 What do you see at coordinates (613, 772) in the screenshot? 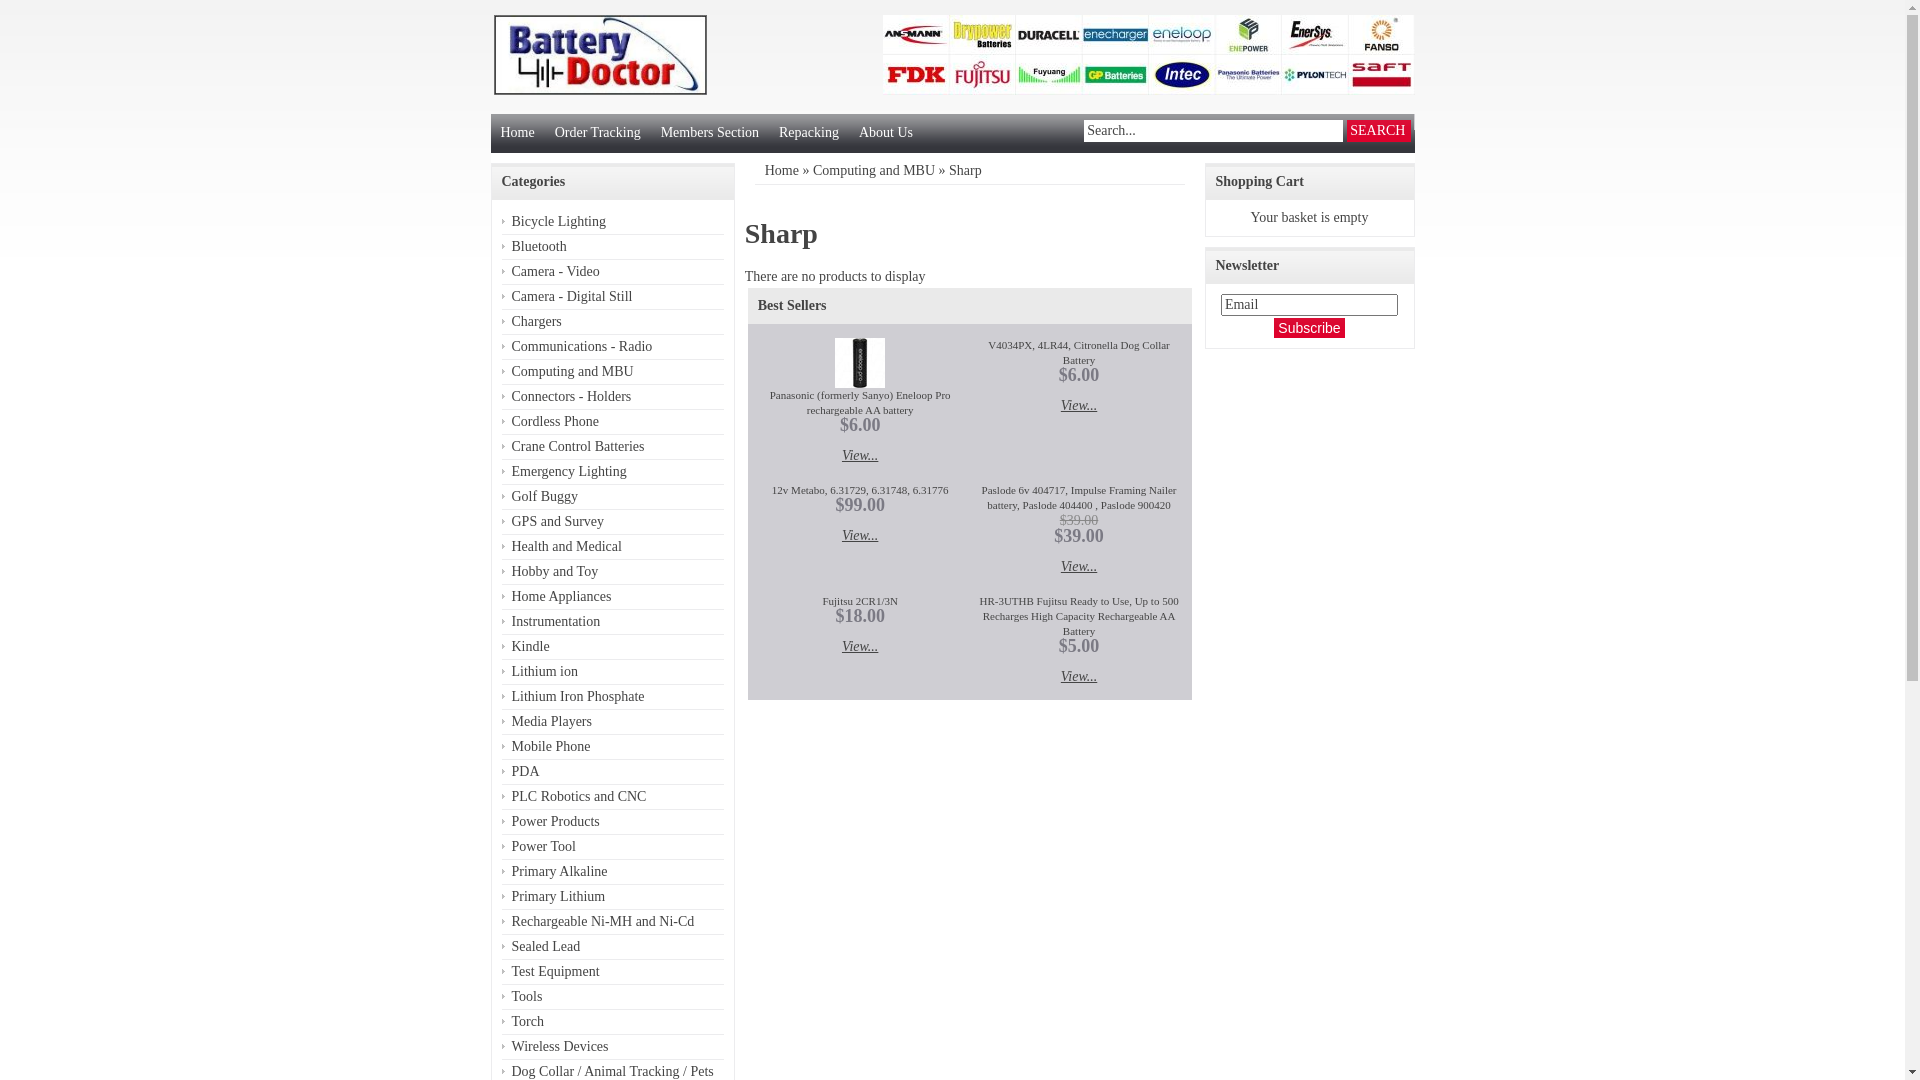
I see `PDA` at bounding box center [613, 772].